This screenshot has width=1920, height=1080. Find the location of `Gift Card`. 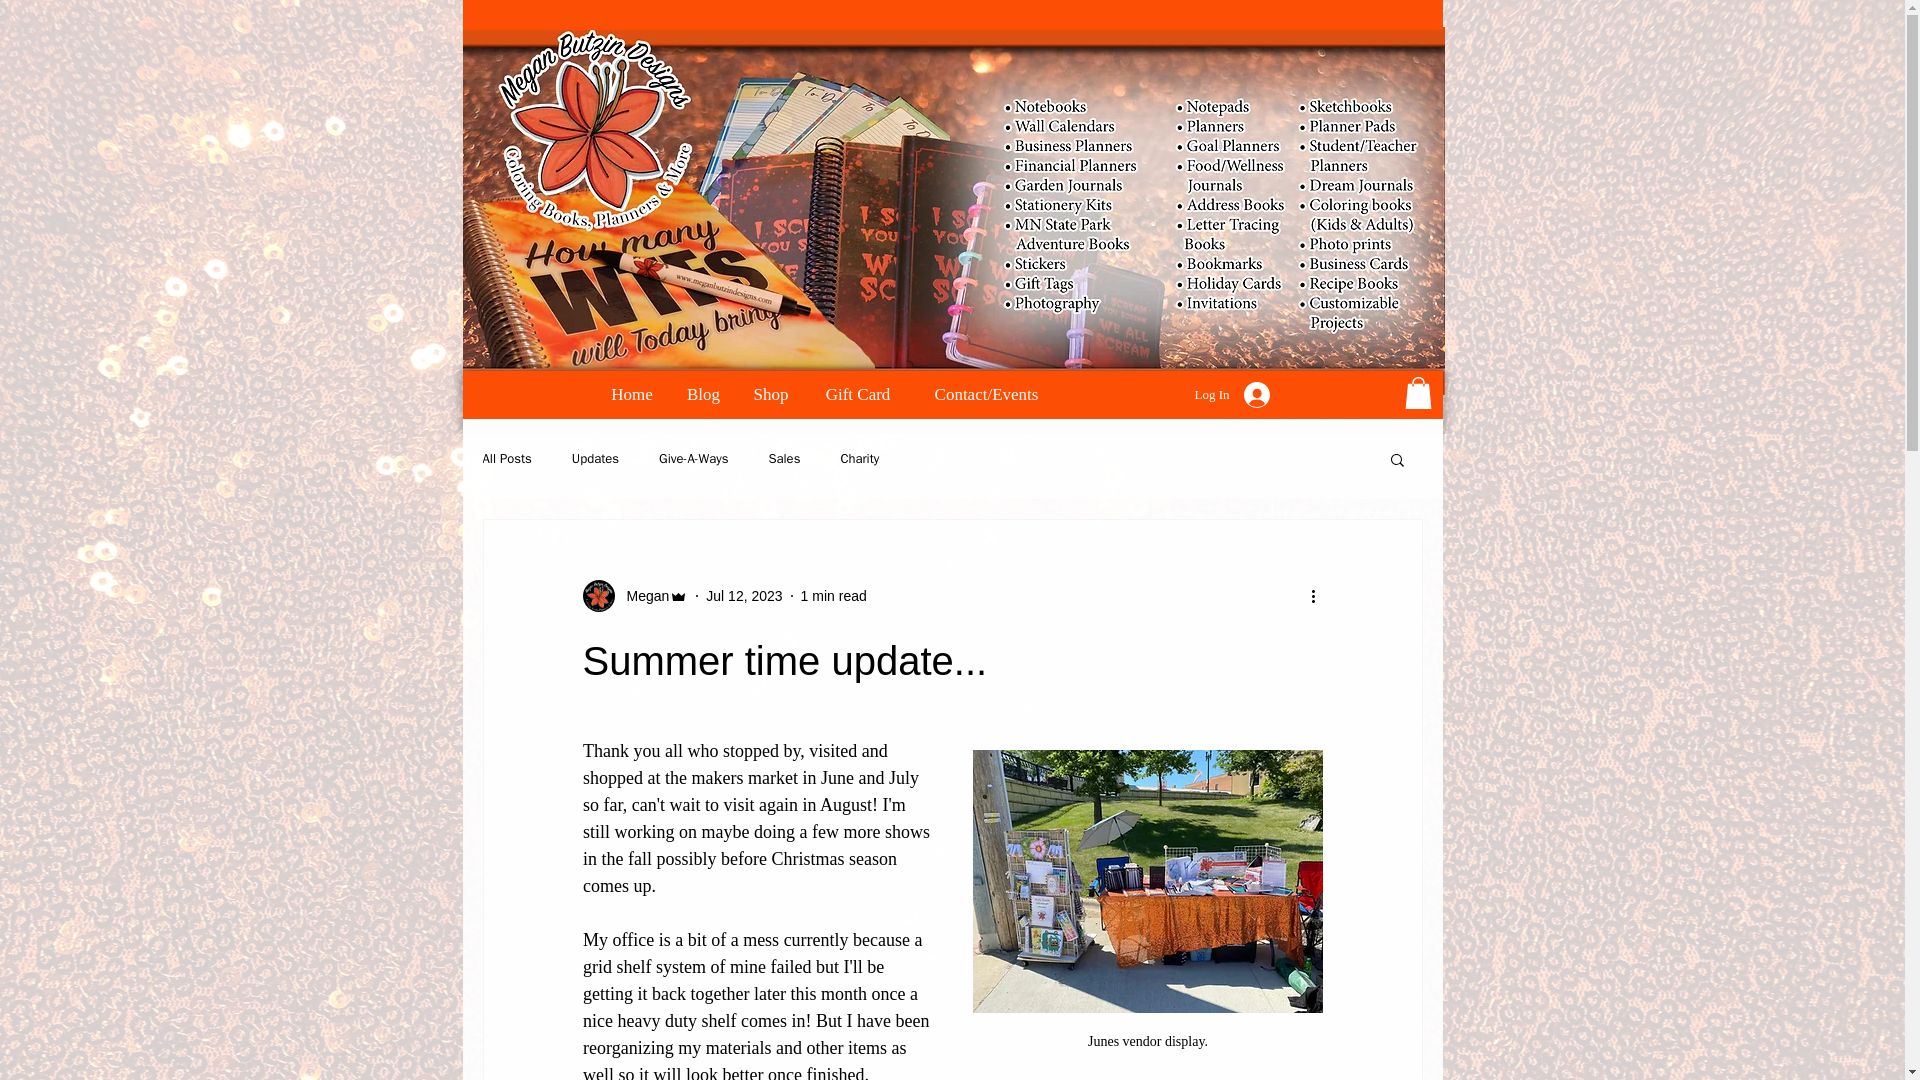

Gift Card is located at coordinates (858, 395).